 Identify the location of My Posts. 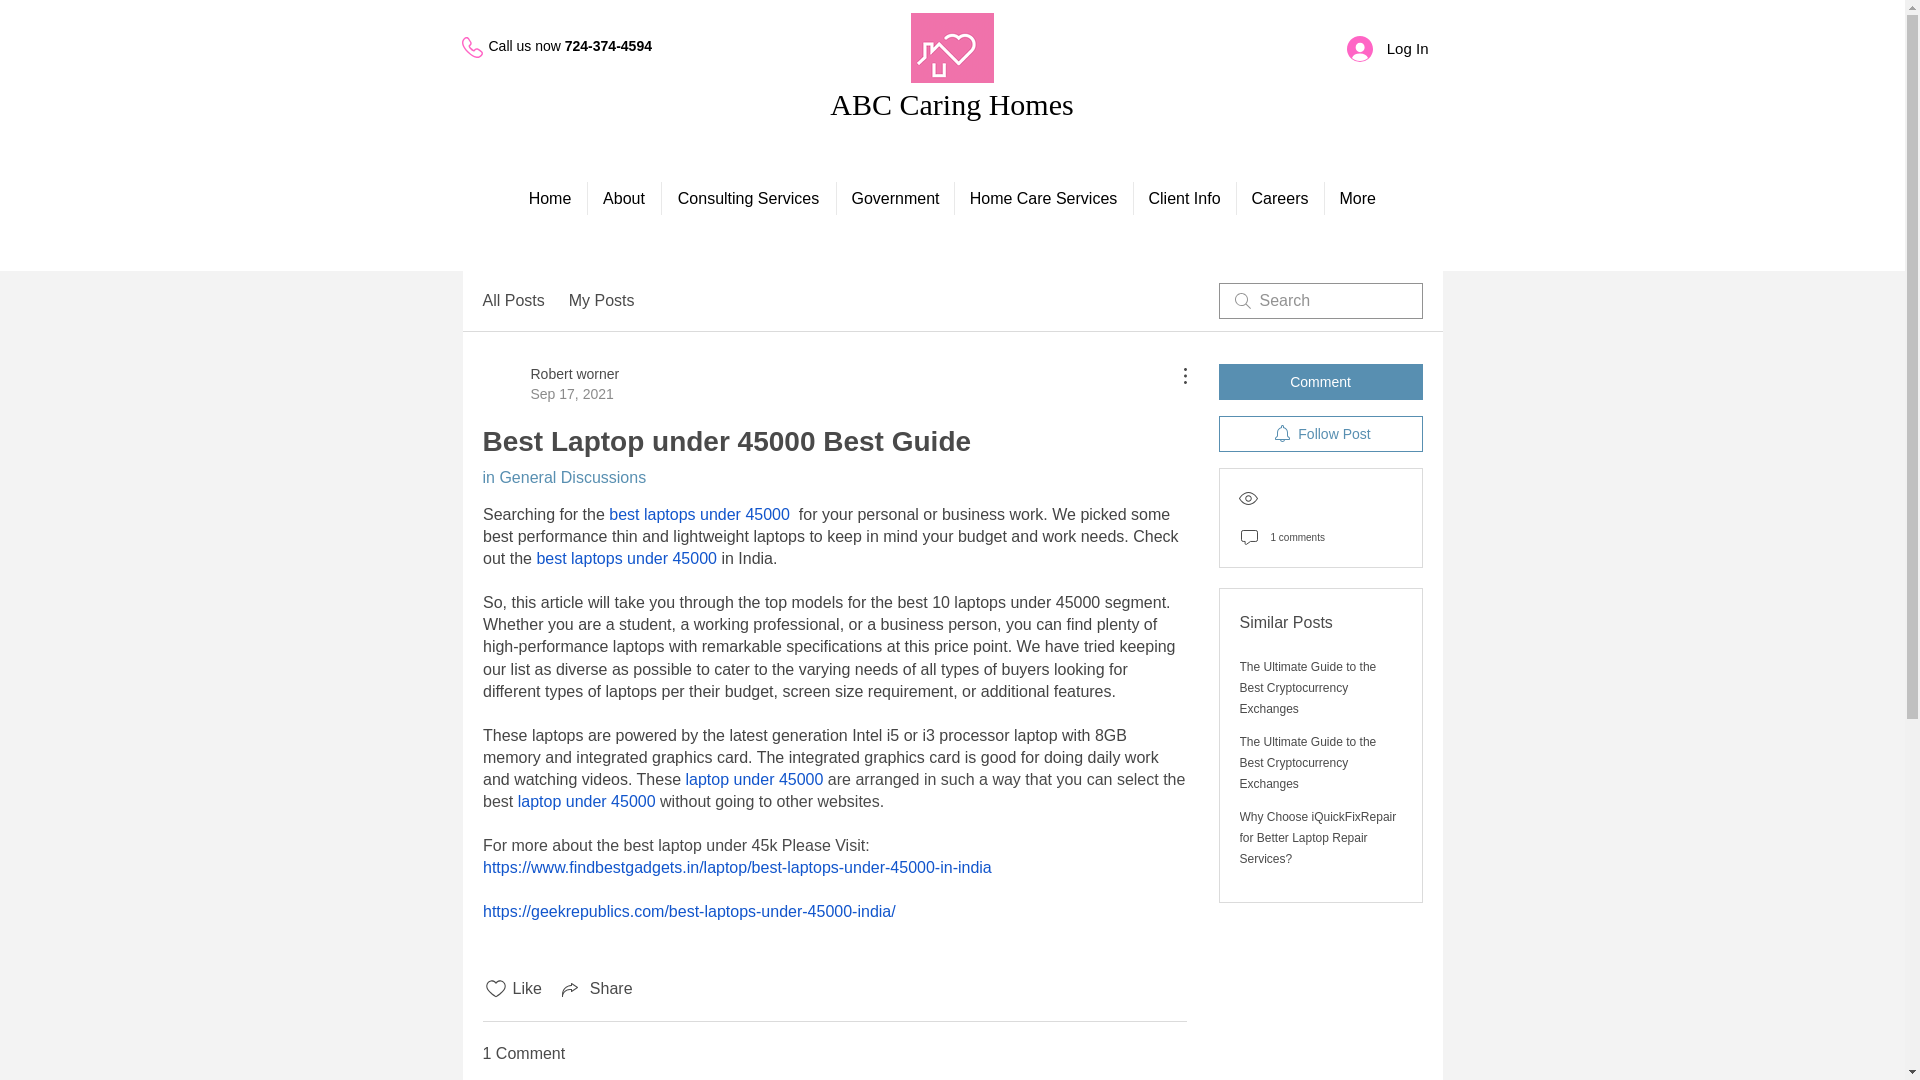
(596, 989).